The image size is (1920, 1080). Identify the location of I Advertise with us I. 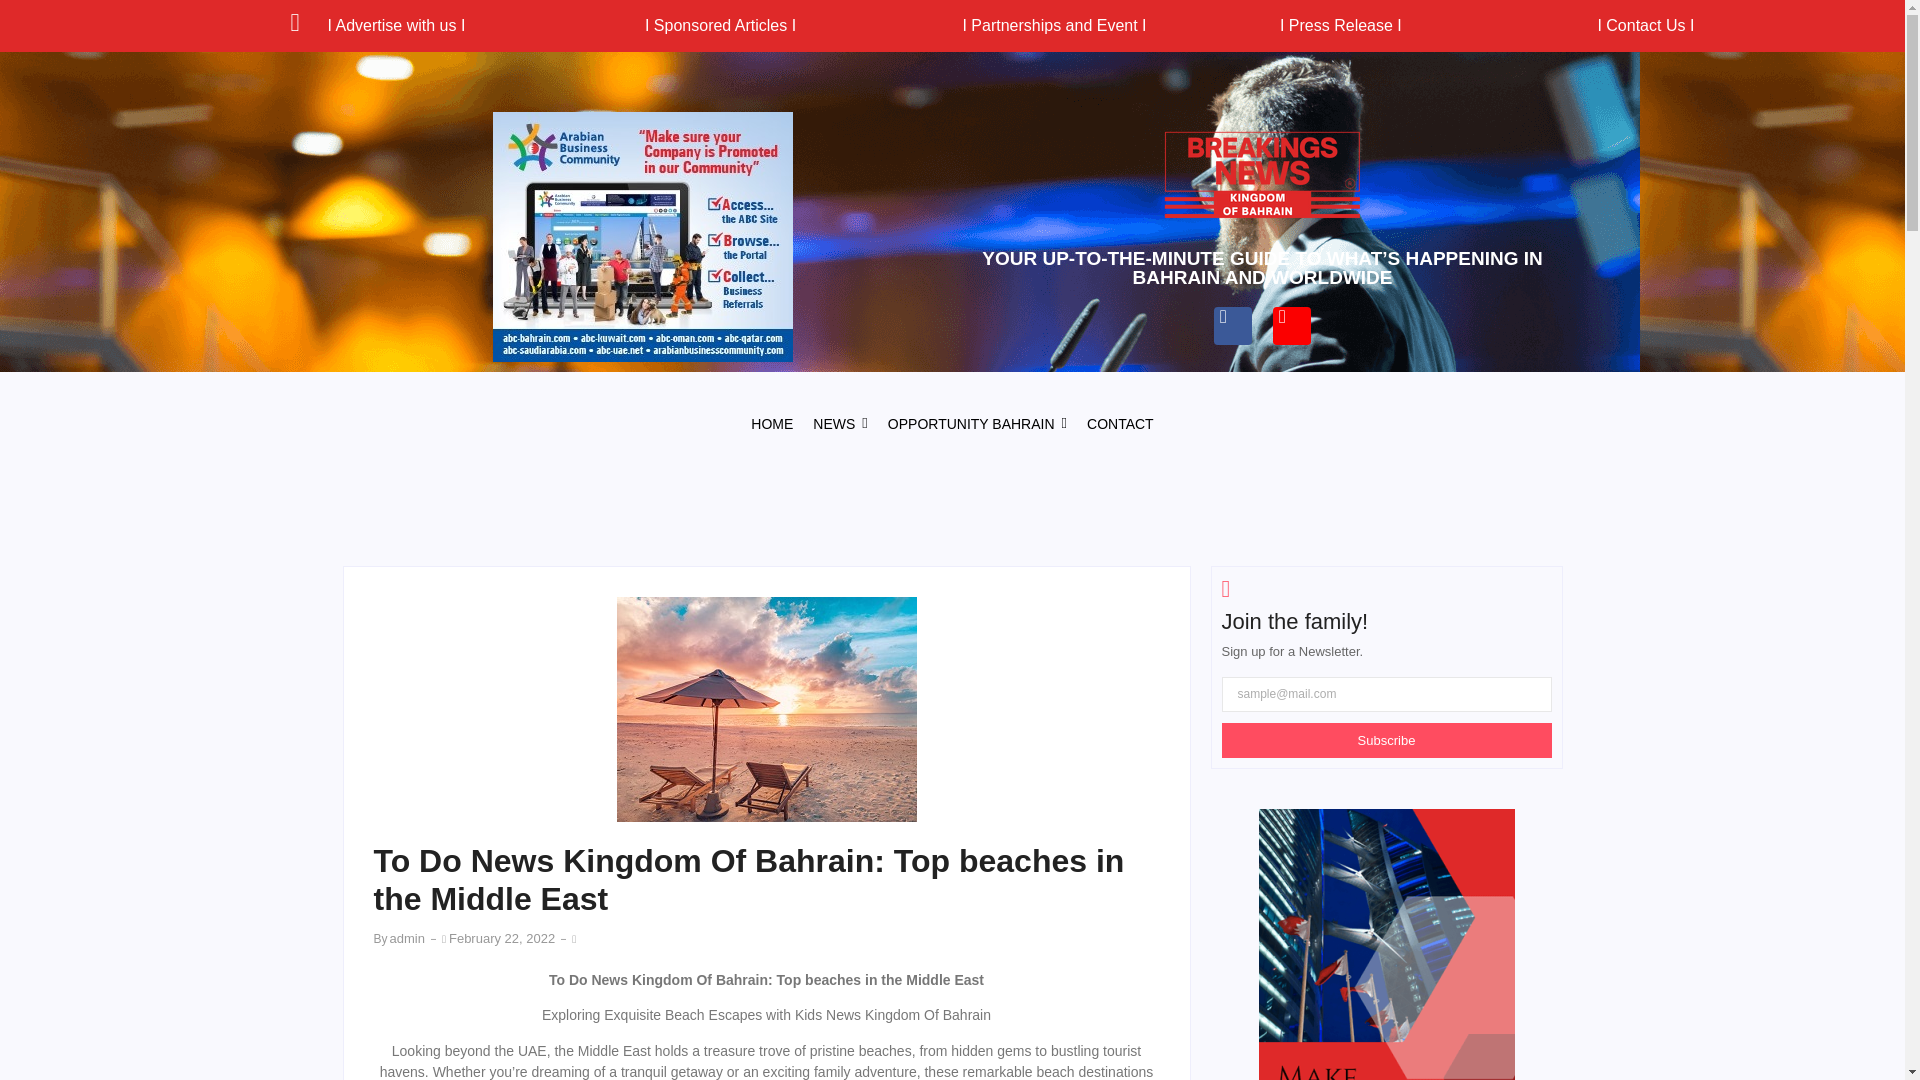
(395, 25).